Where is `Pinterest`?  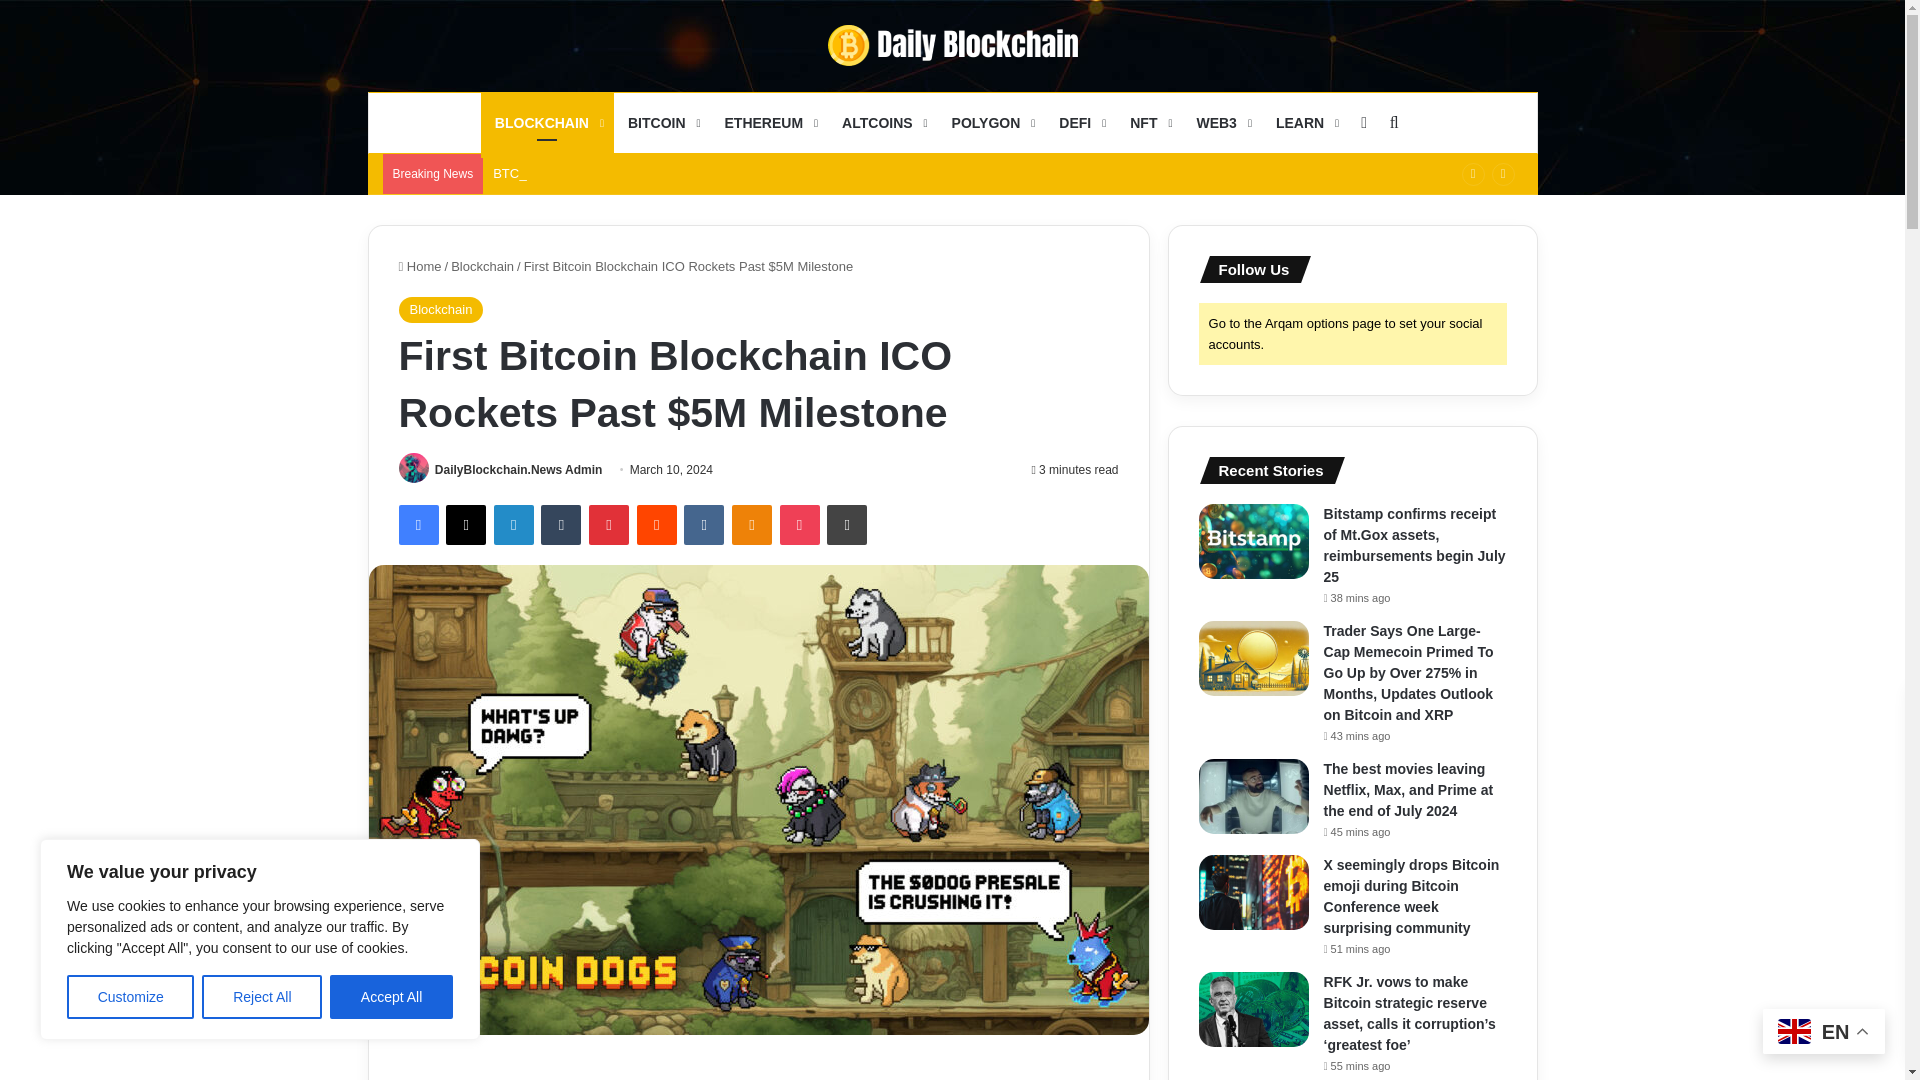 Pinterest is located at coordinates (609, 525).